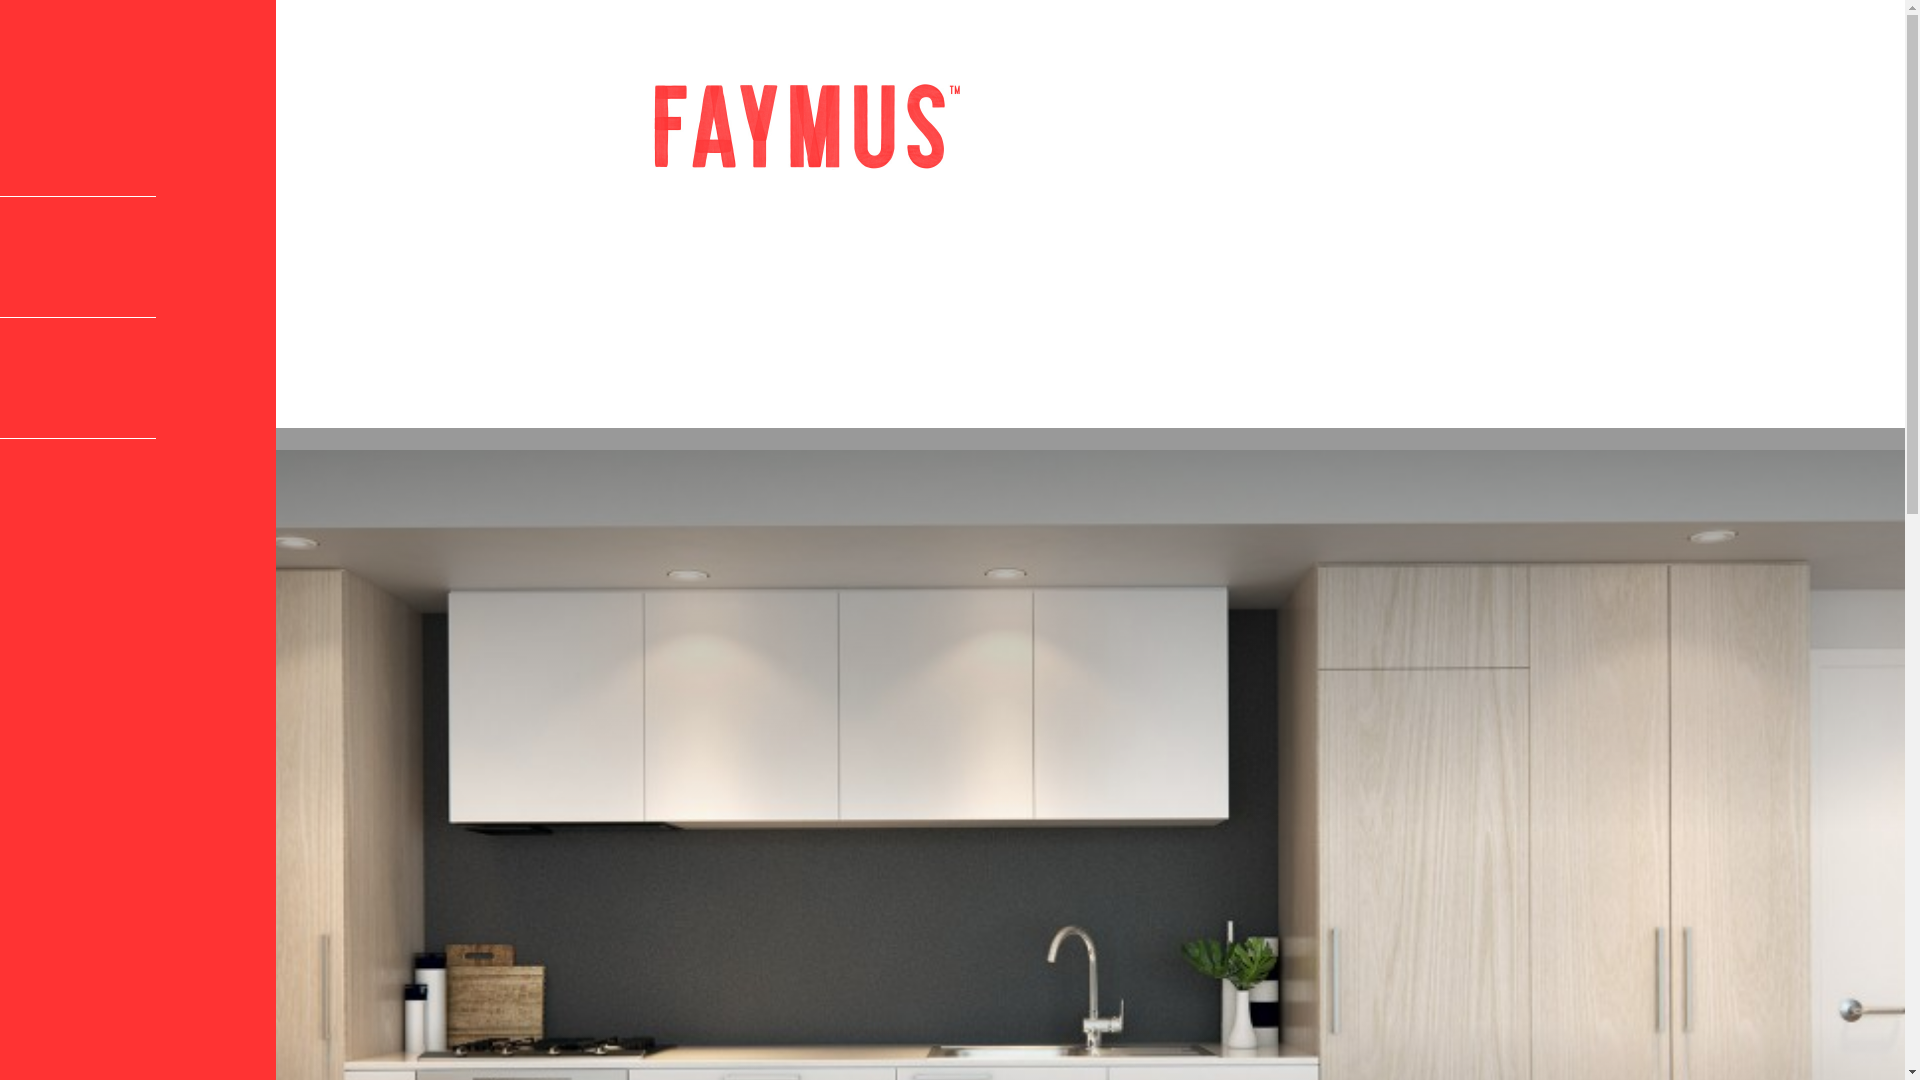  I want to click on Toggle navigation, so click(52, 94).